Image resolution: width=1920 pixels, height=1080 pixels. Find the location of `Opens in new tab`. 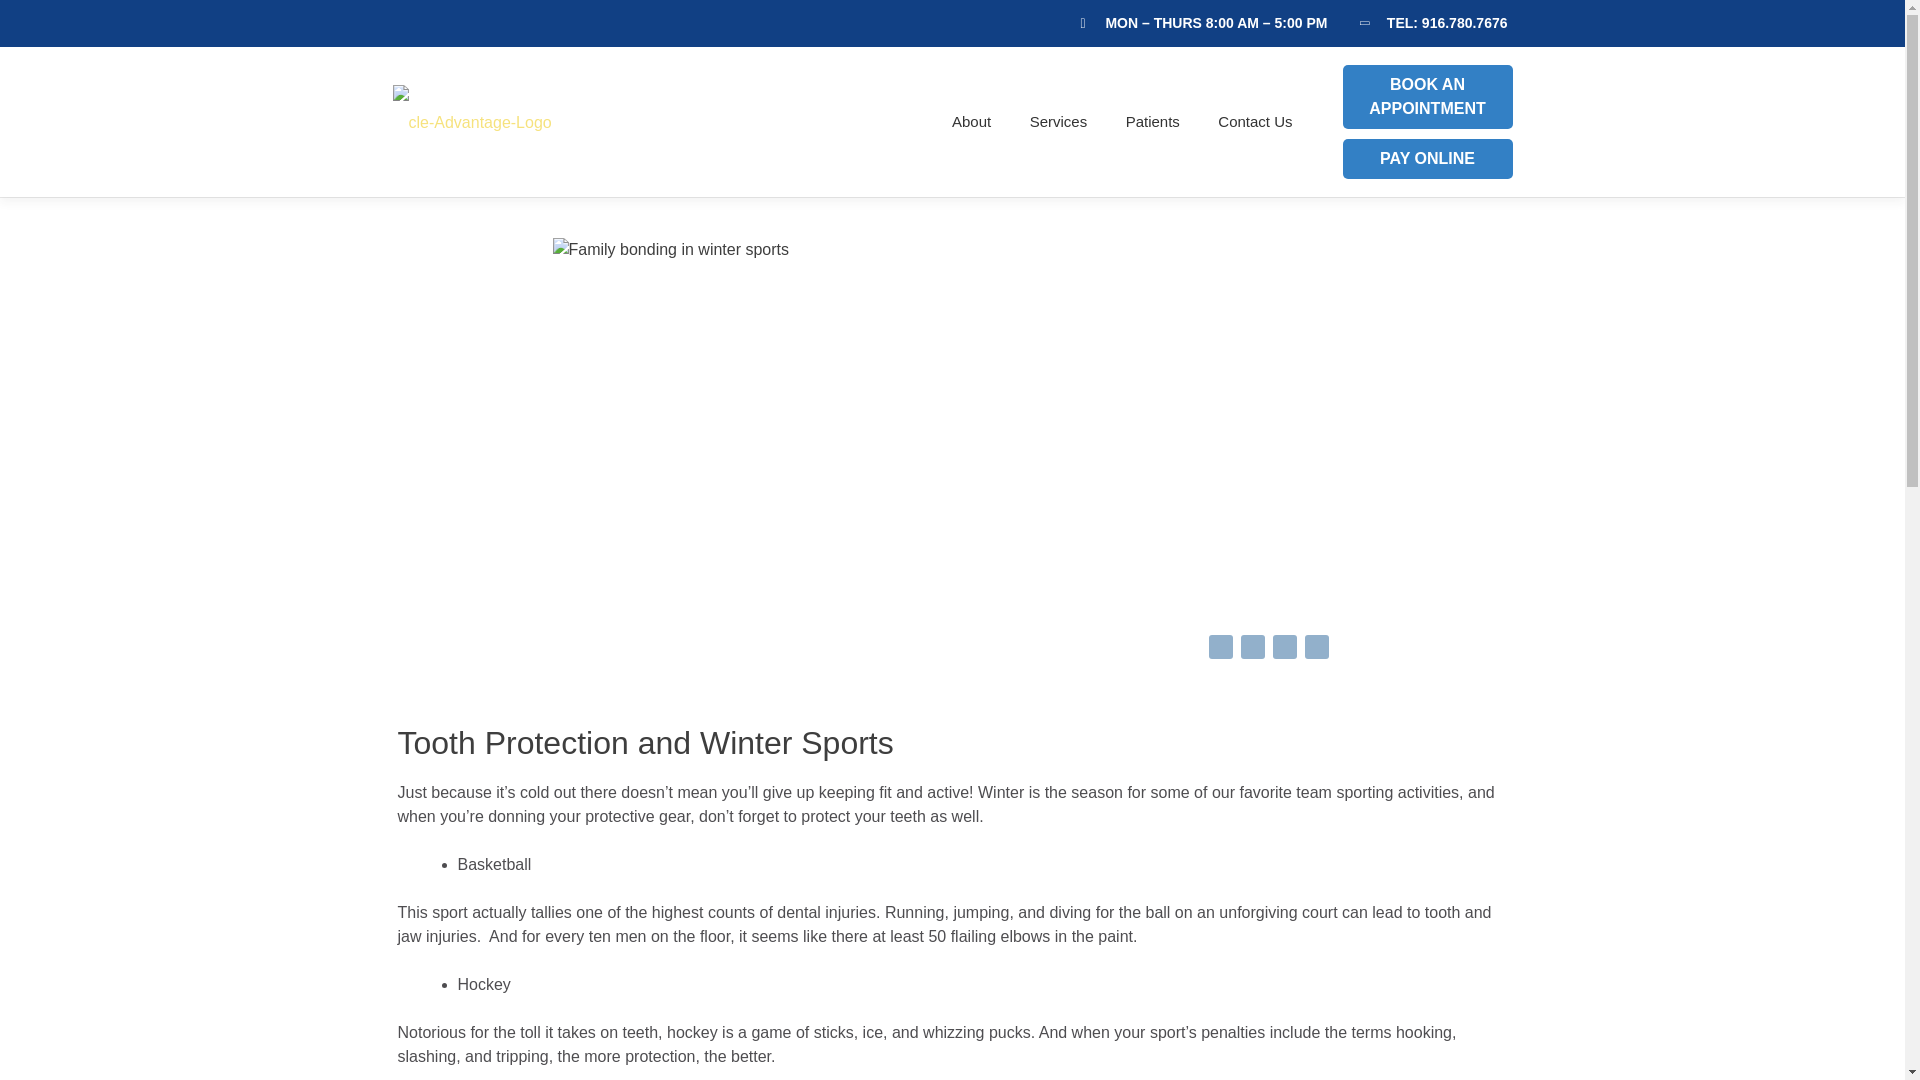

Opens in new tab is located at coordinates (1427, 96).